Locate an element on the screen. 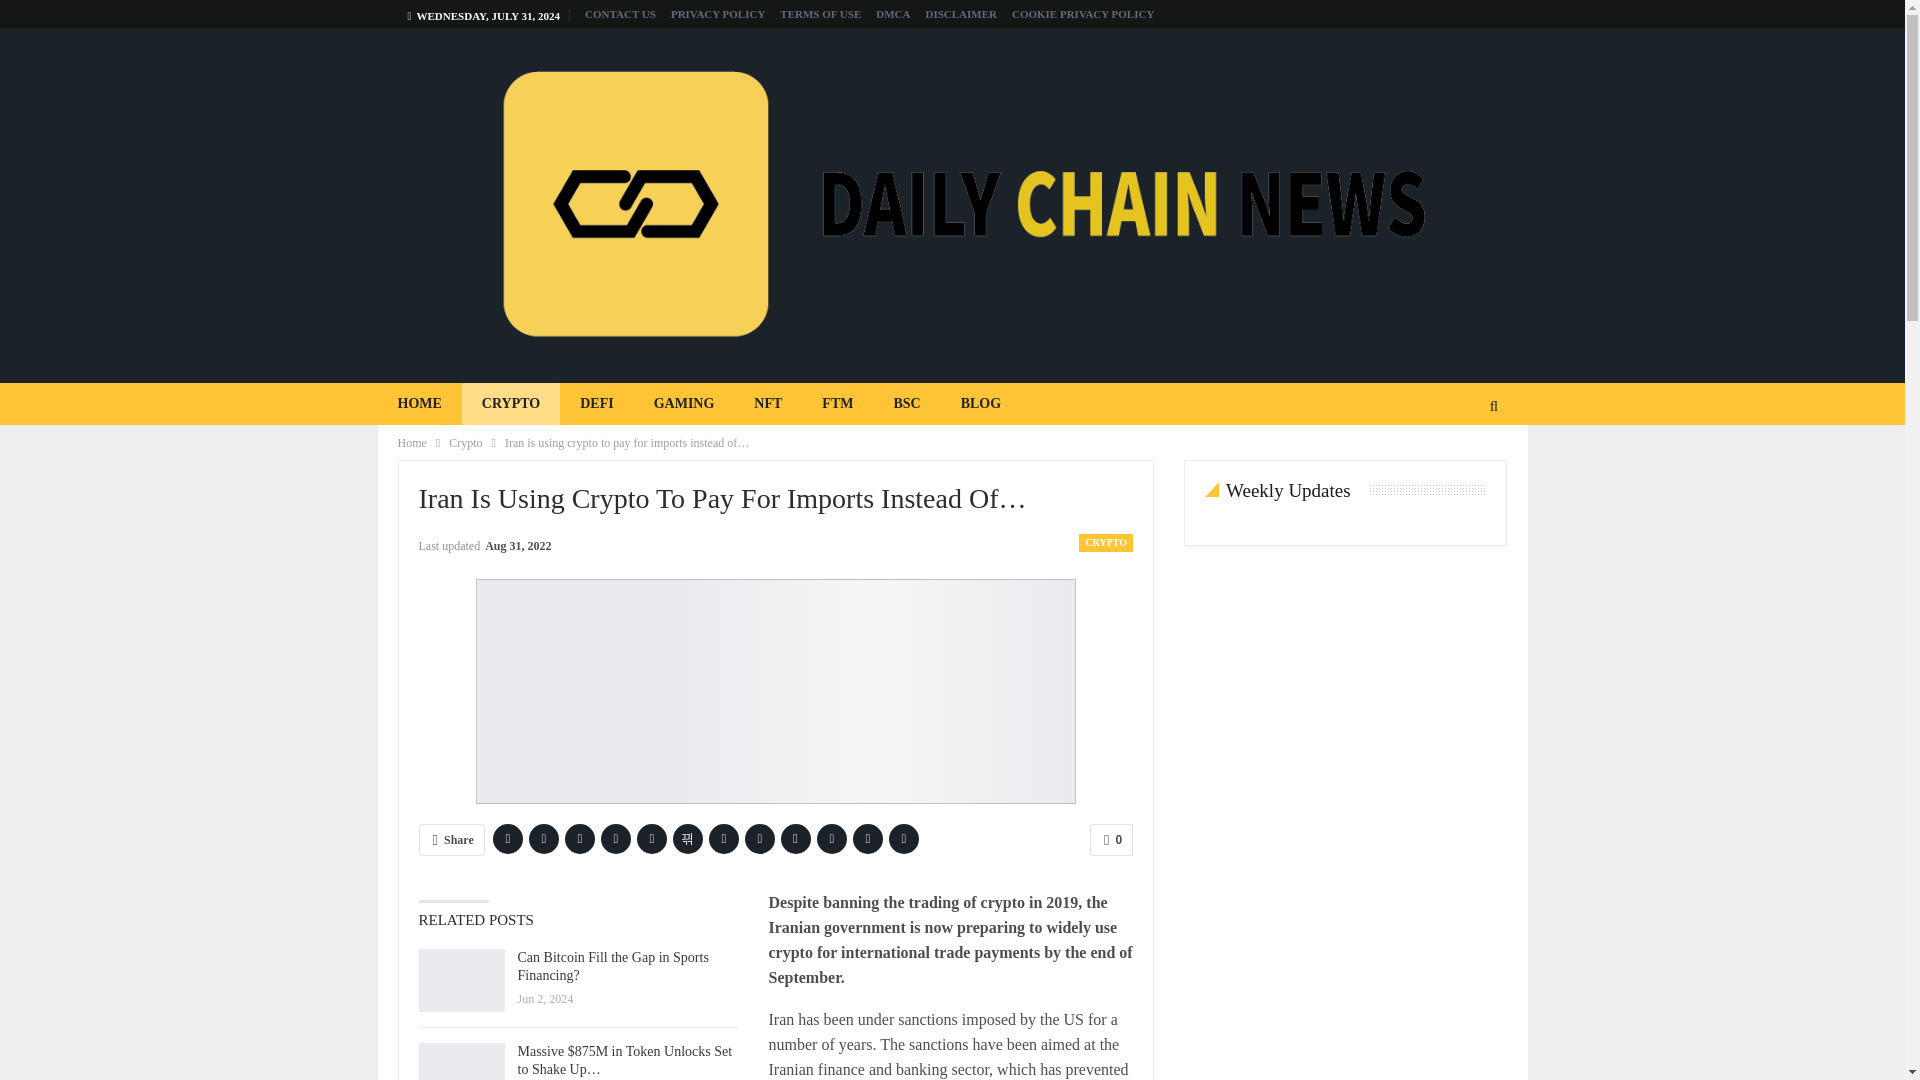  GAMING is located at coordinates (684, 404).